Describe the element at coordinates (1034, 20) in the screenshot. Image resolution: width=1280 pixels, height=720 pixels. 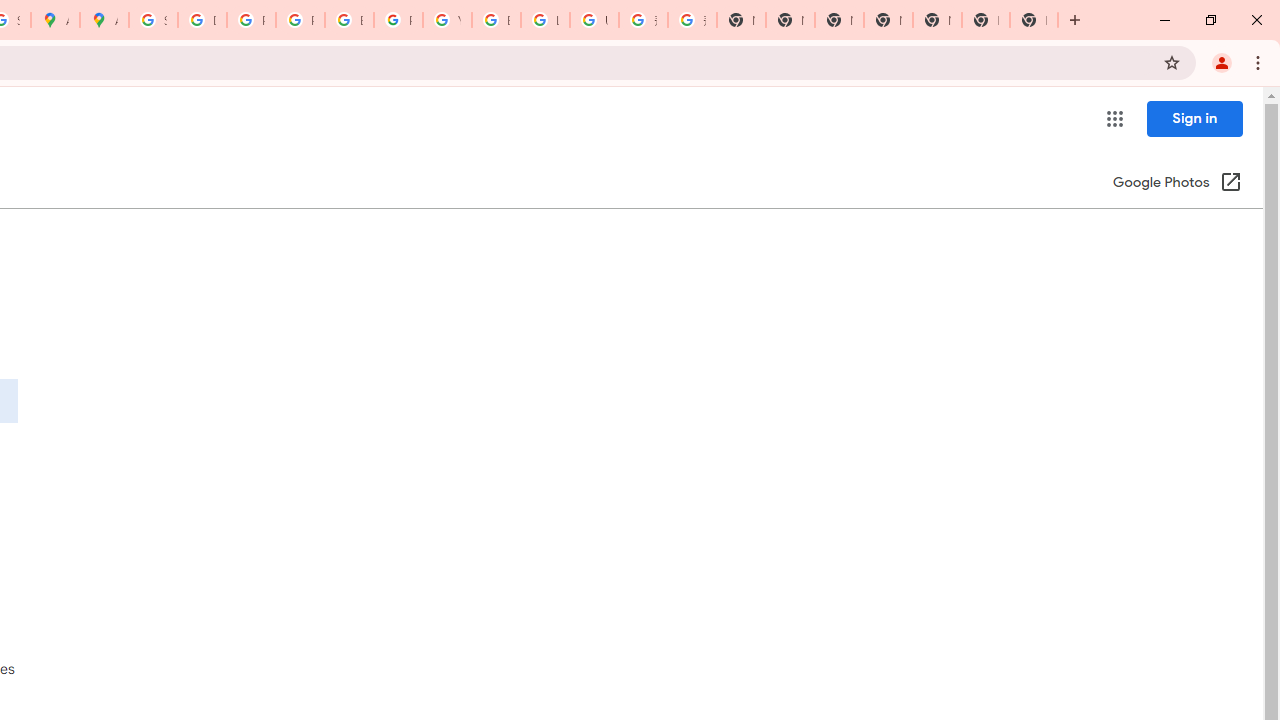
I see `New Tab` at that location.